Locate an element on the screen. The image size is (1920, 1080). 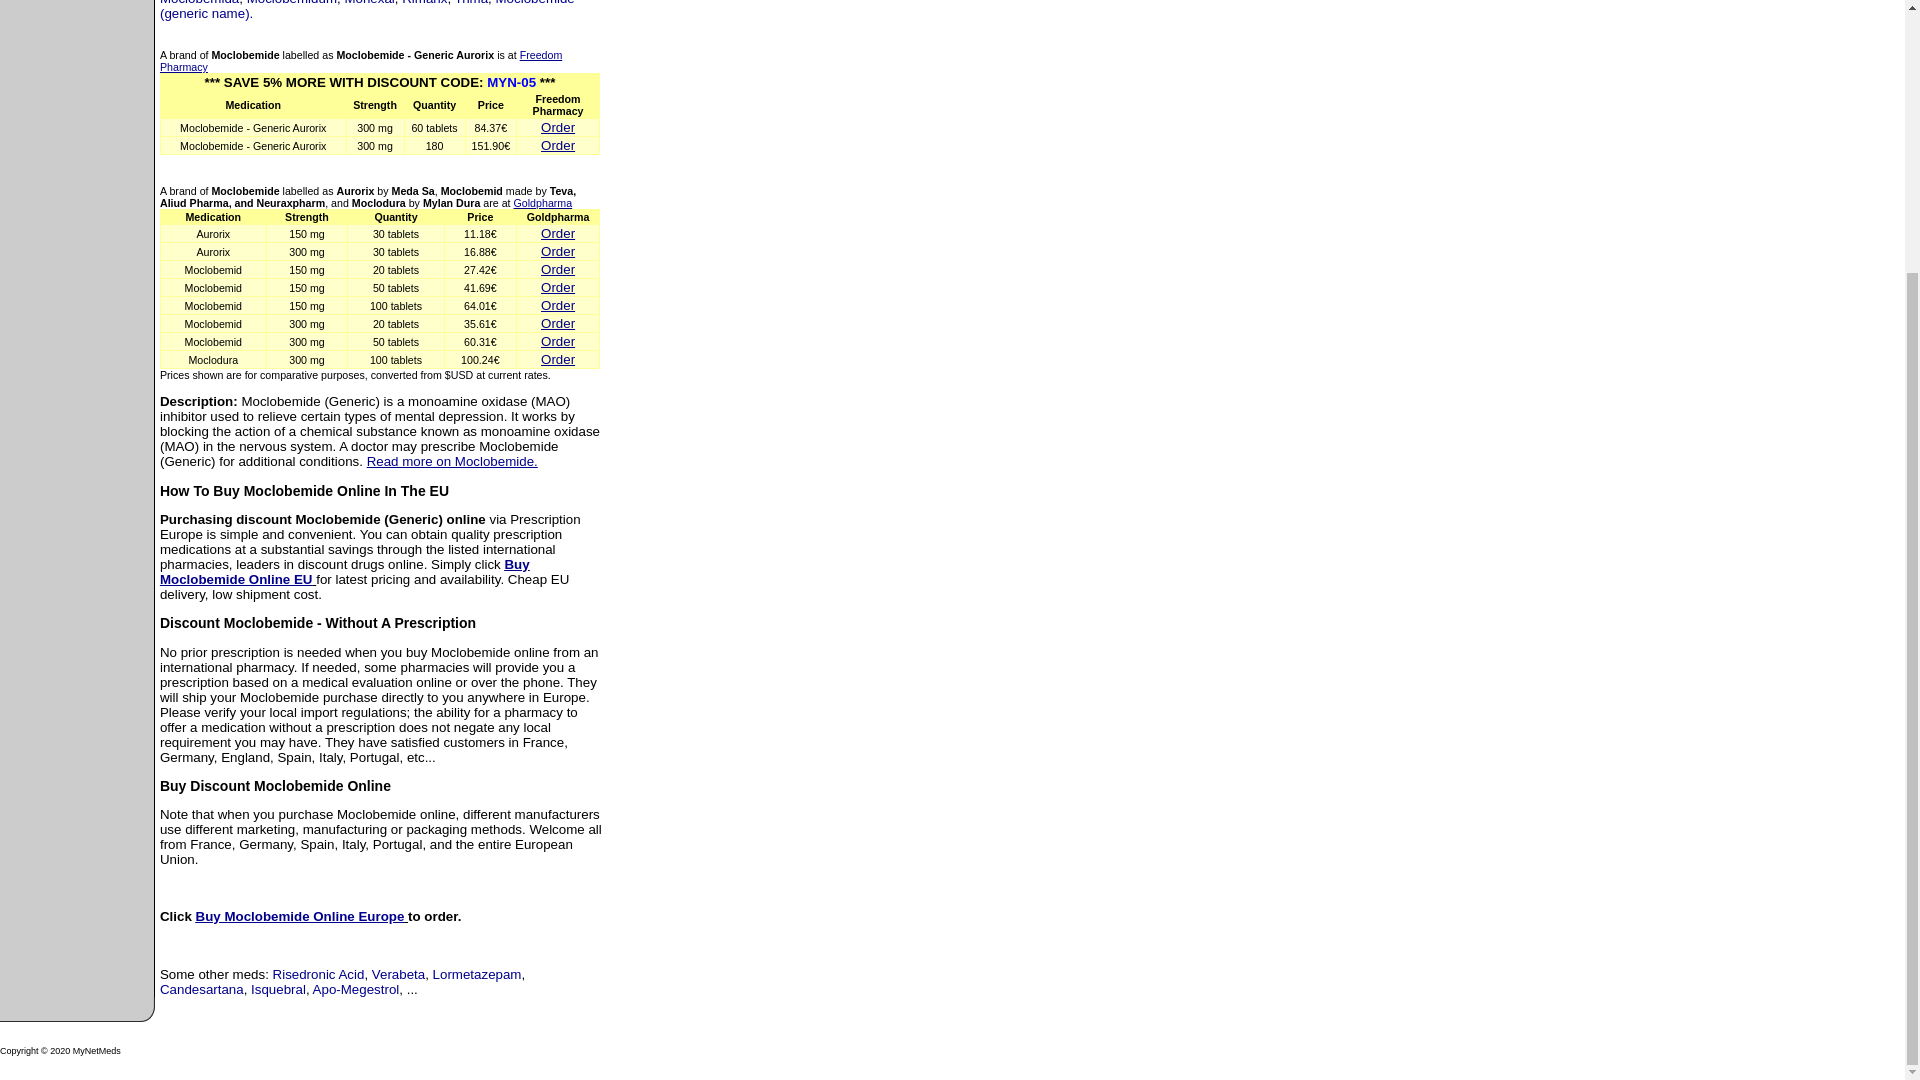
Order is located at coordinates (558, 323).